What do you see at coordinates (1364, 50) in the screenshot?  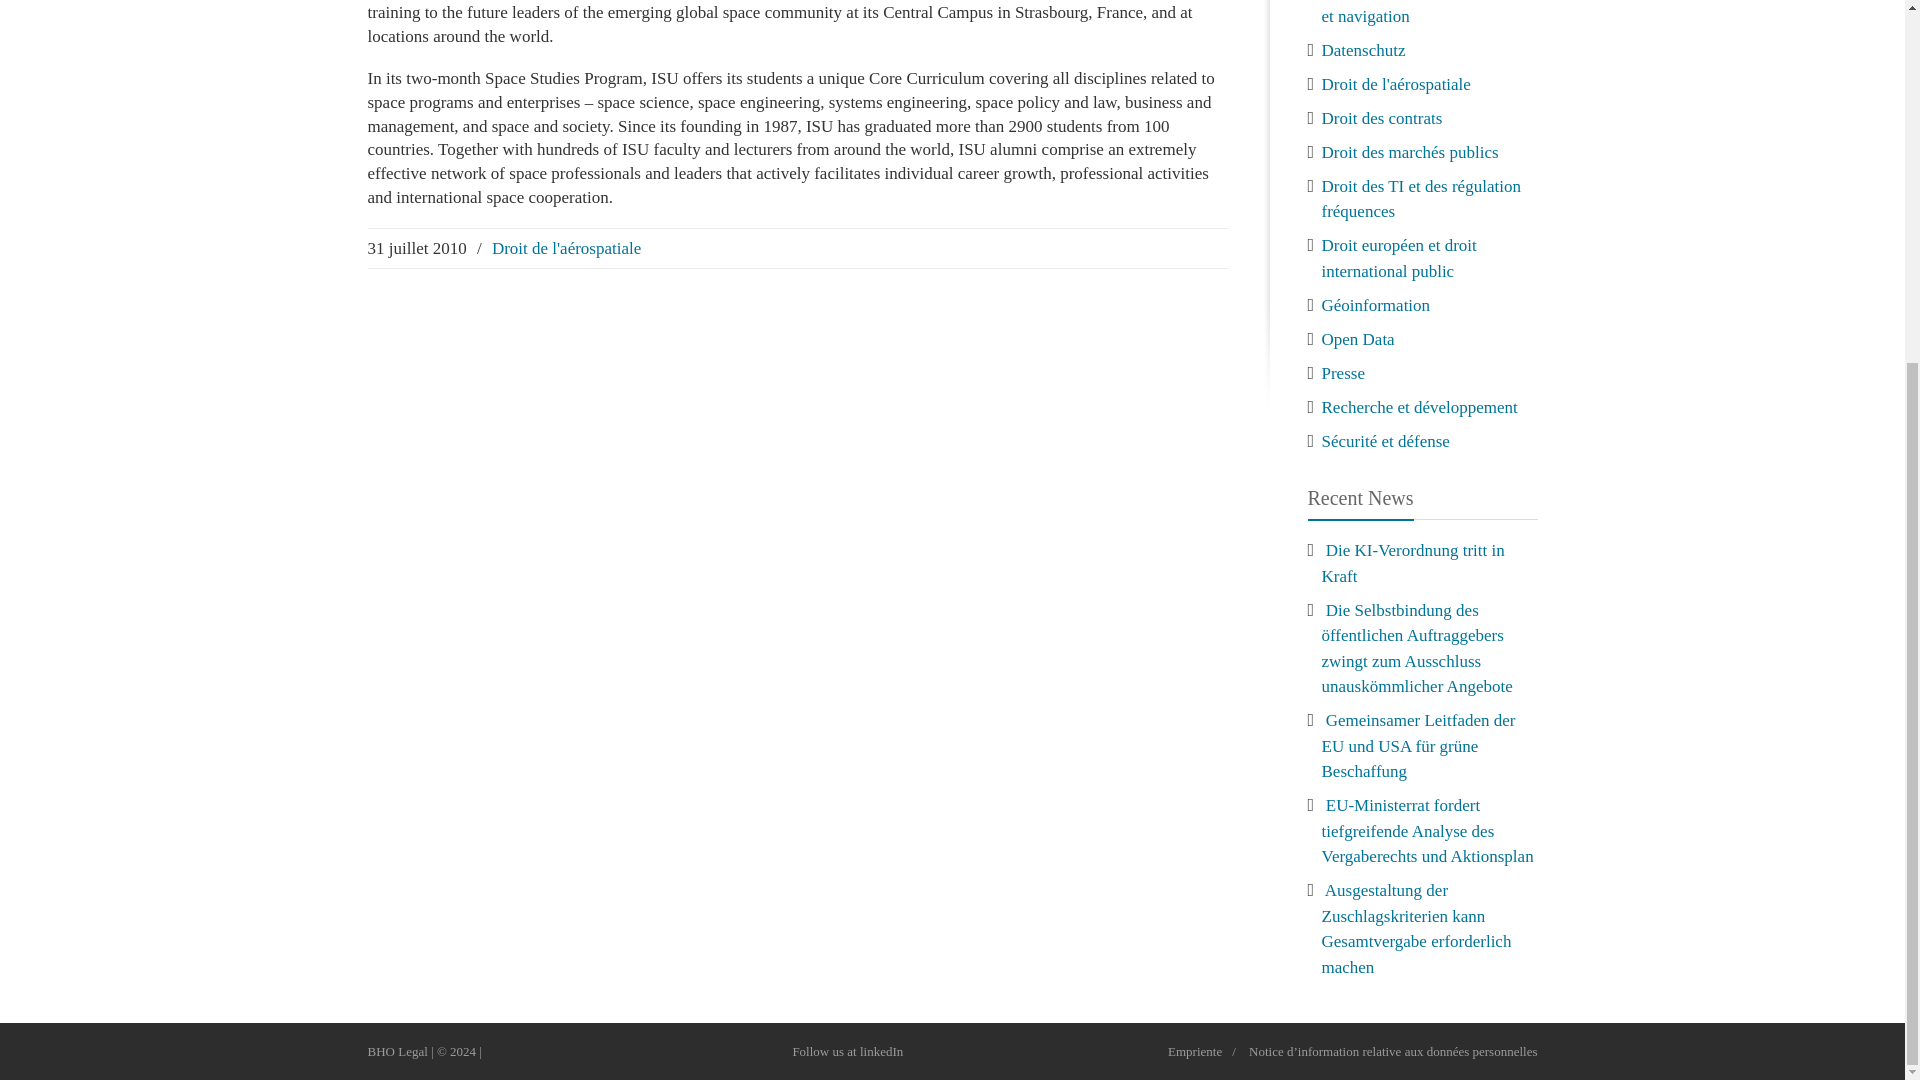 I see `Datenschutz` at bounding box center [1364, 50].